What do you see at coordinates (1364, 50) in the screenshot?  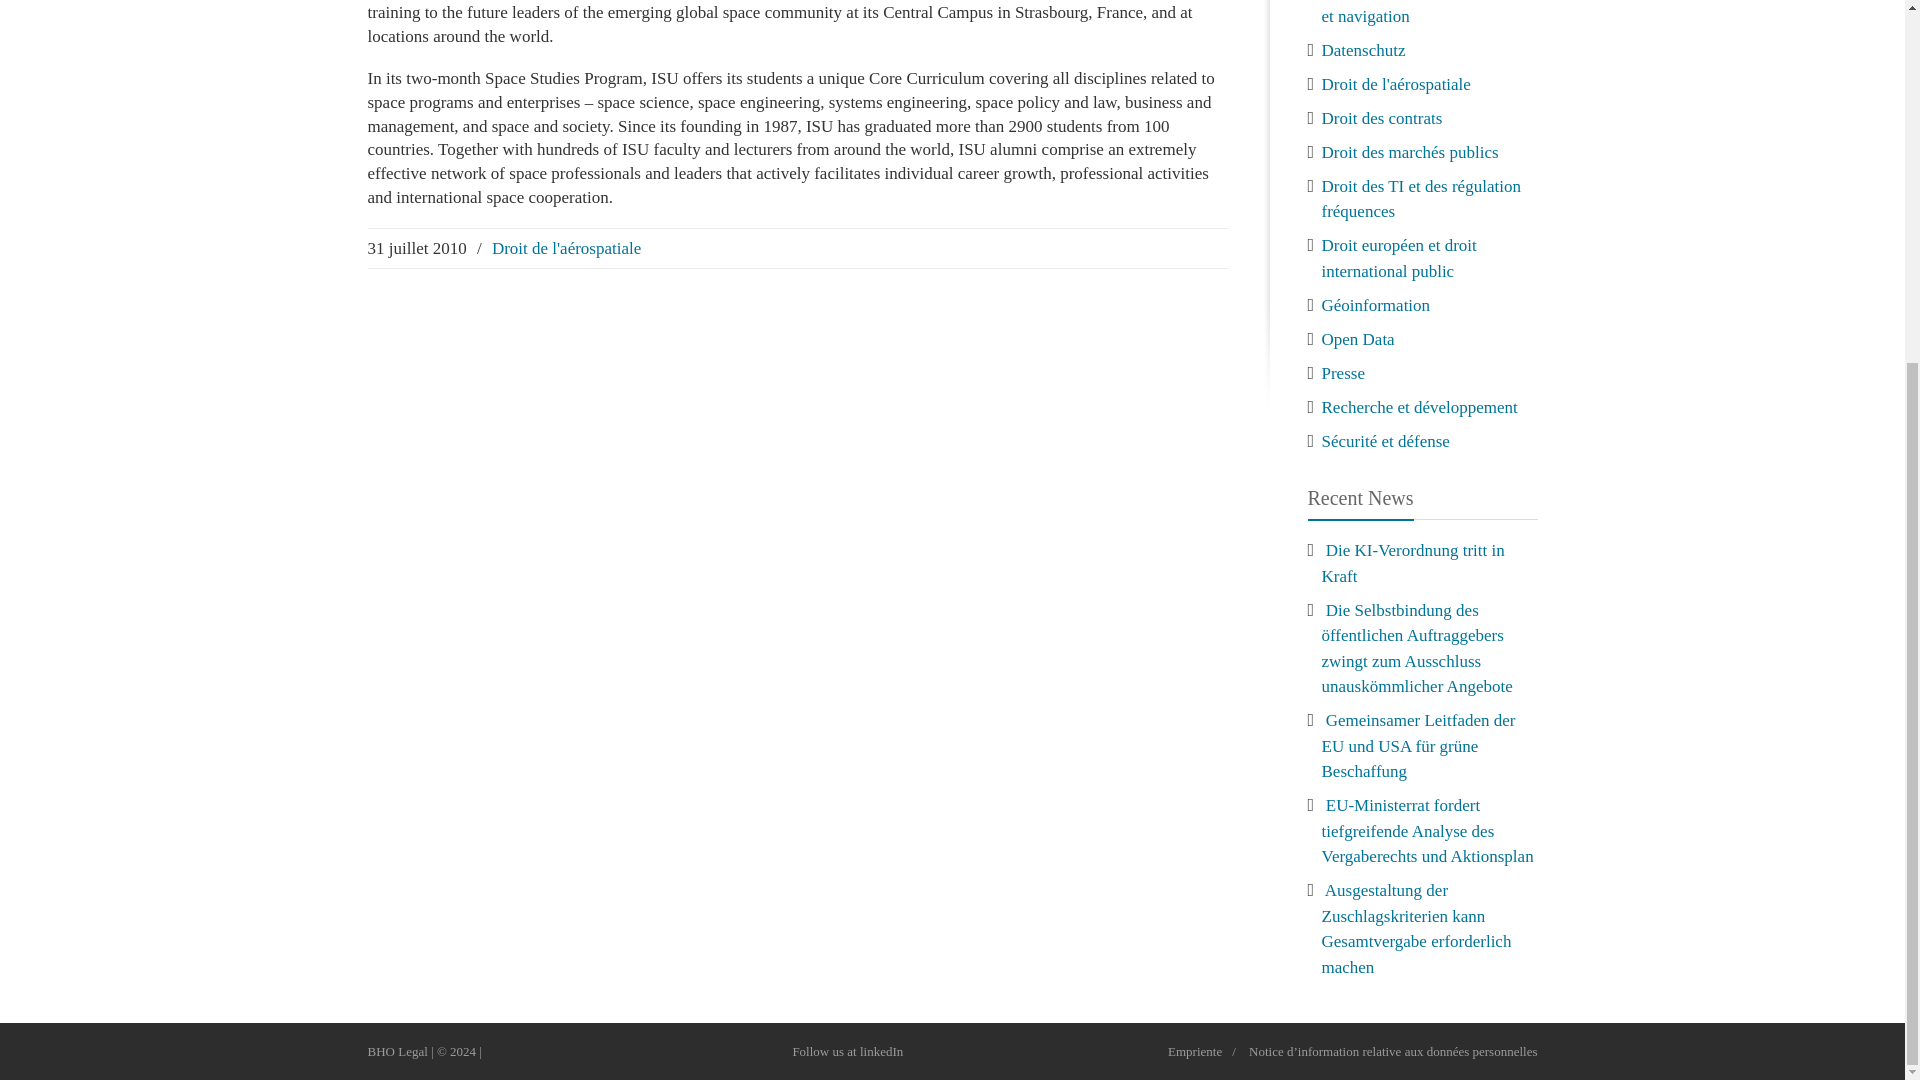 I see `Datenschutz` at bounding box center [1364, 50].